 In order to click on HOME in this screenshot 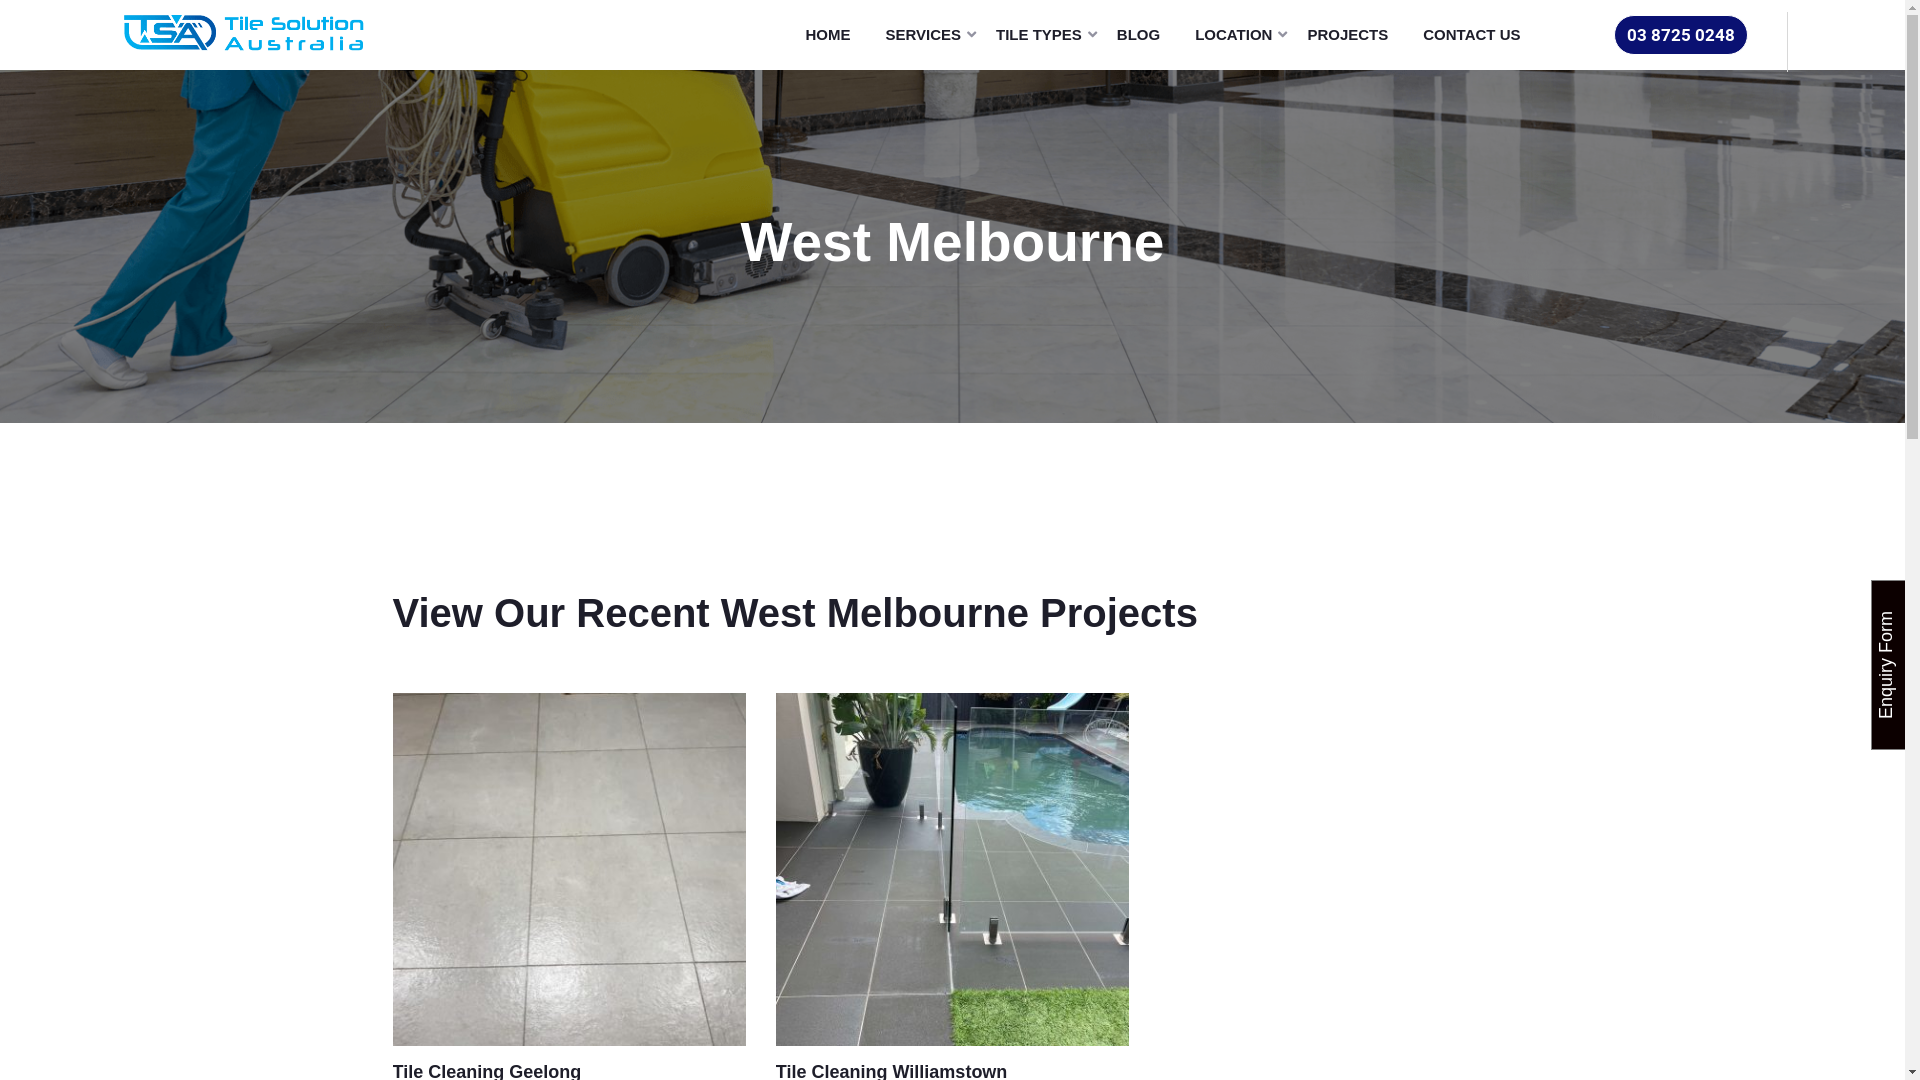, I will do `click(835, 35)`.